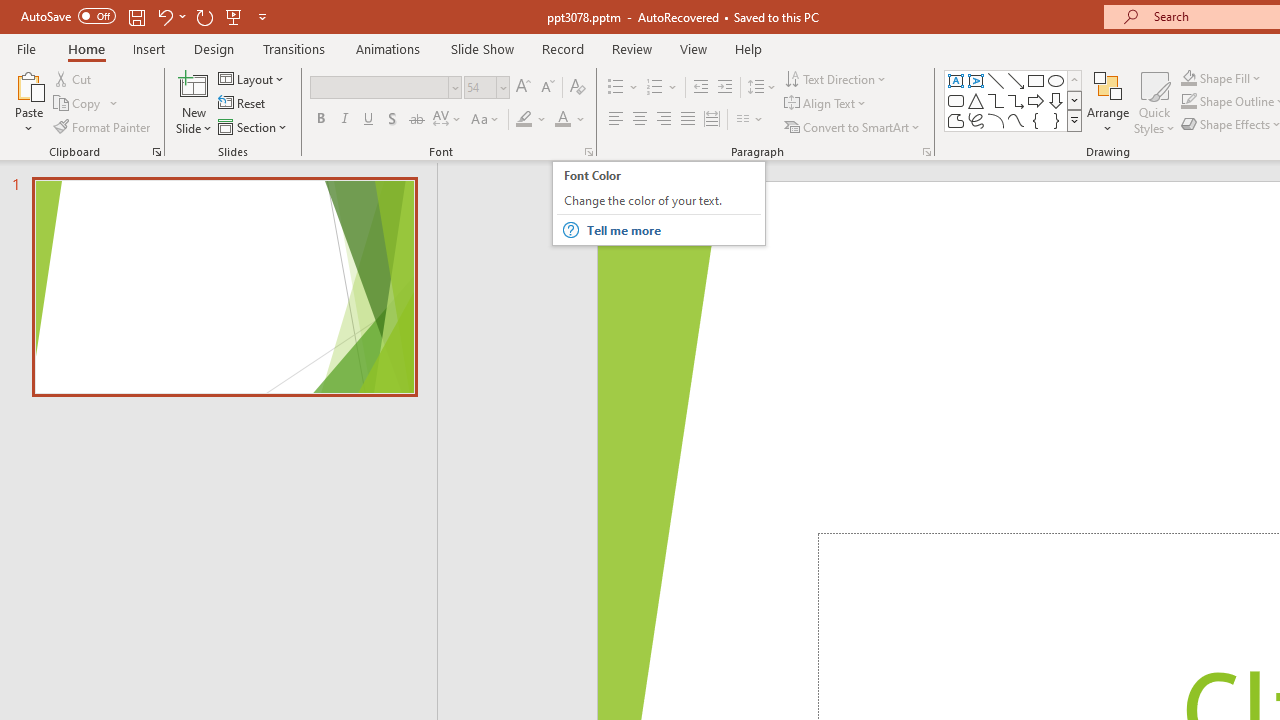  I want to click on Format Painter, so click(103, 126).